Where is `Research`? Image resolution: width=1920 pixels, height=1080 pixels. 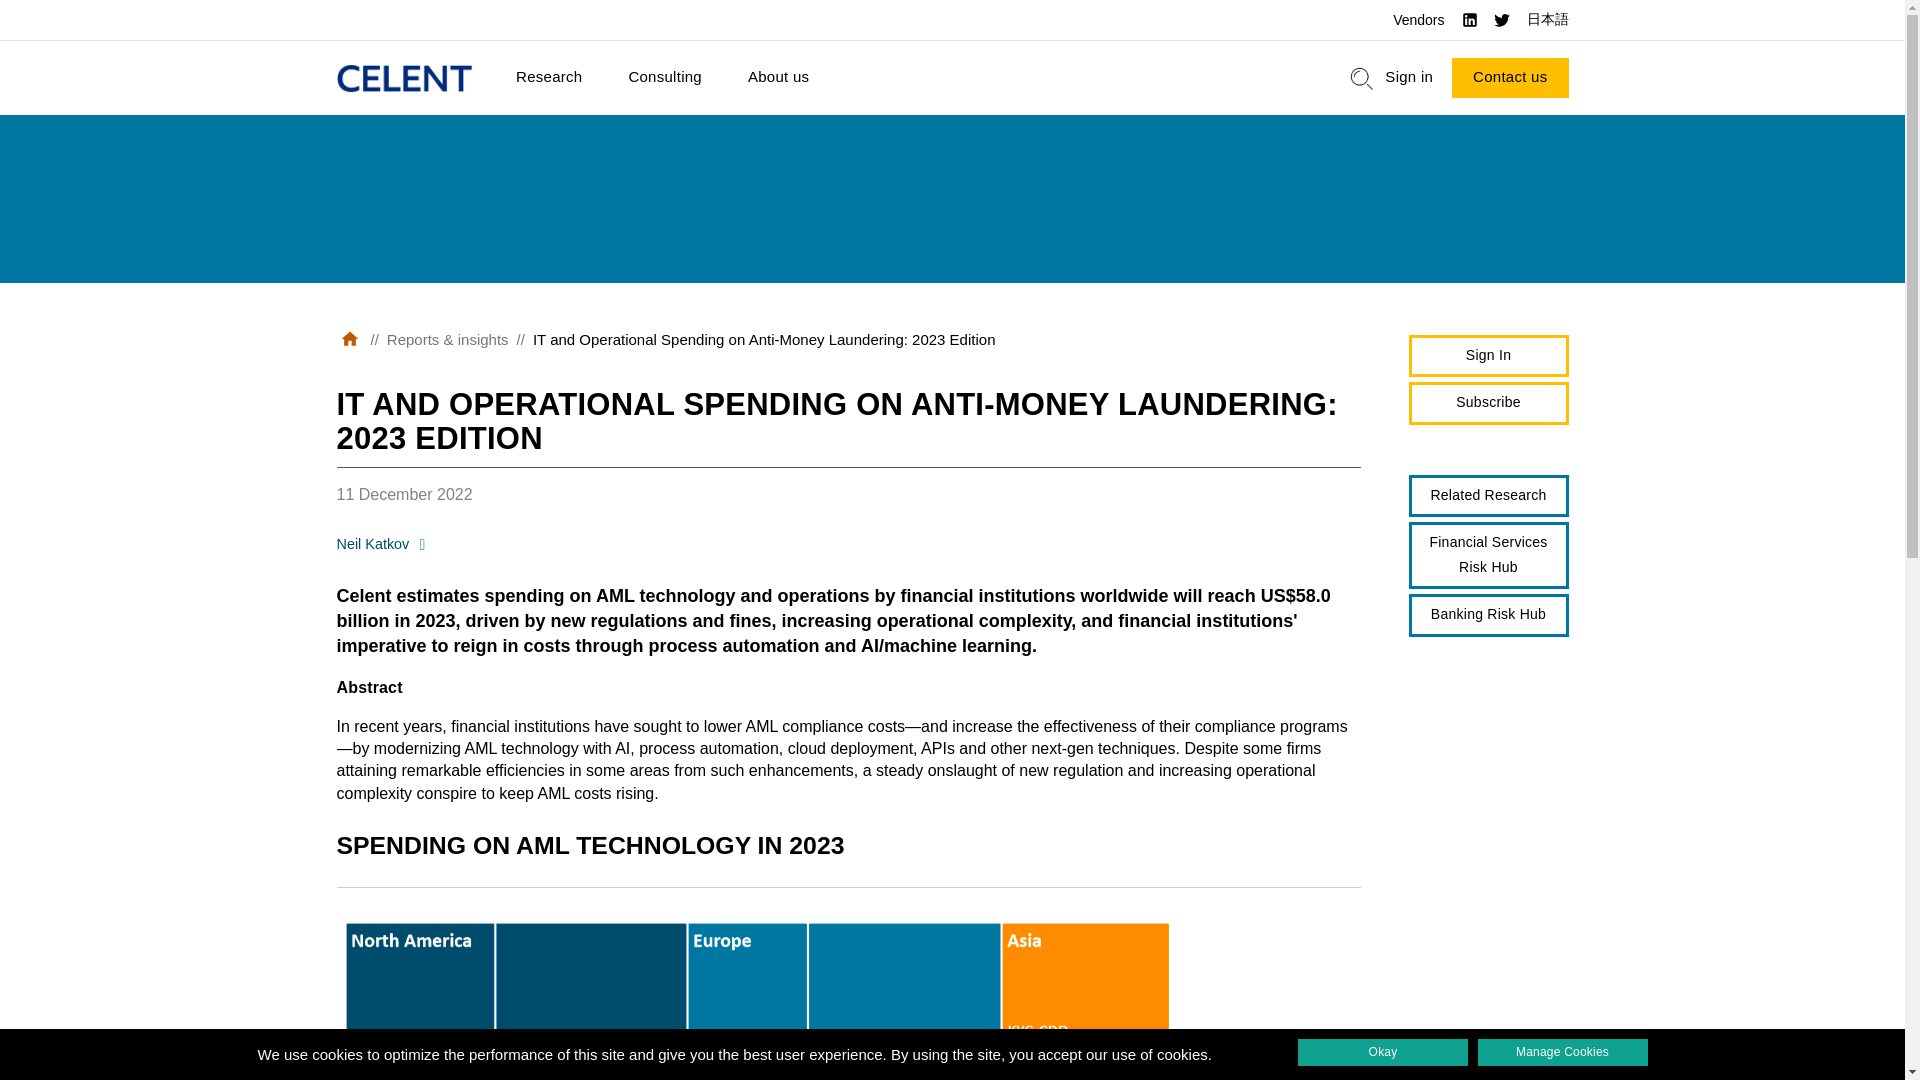
Research is located at coordinates (548, 78).